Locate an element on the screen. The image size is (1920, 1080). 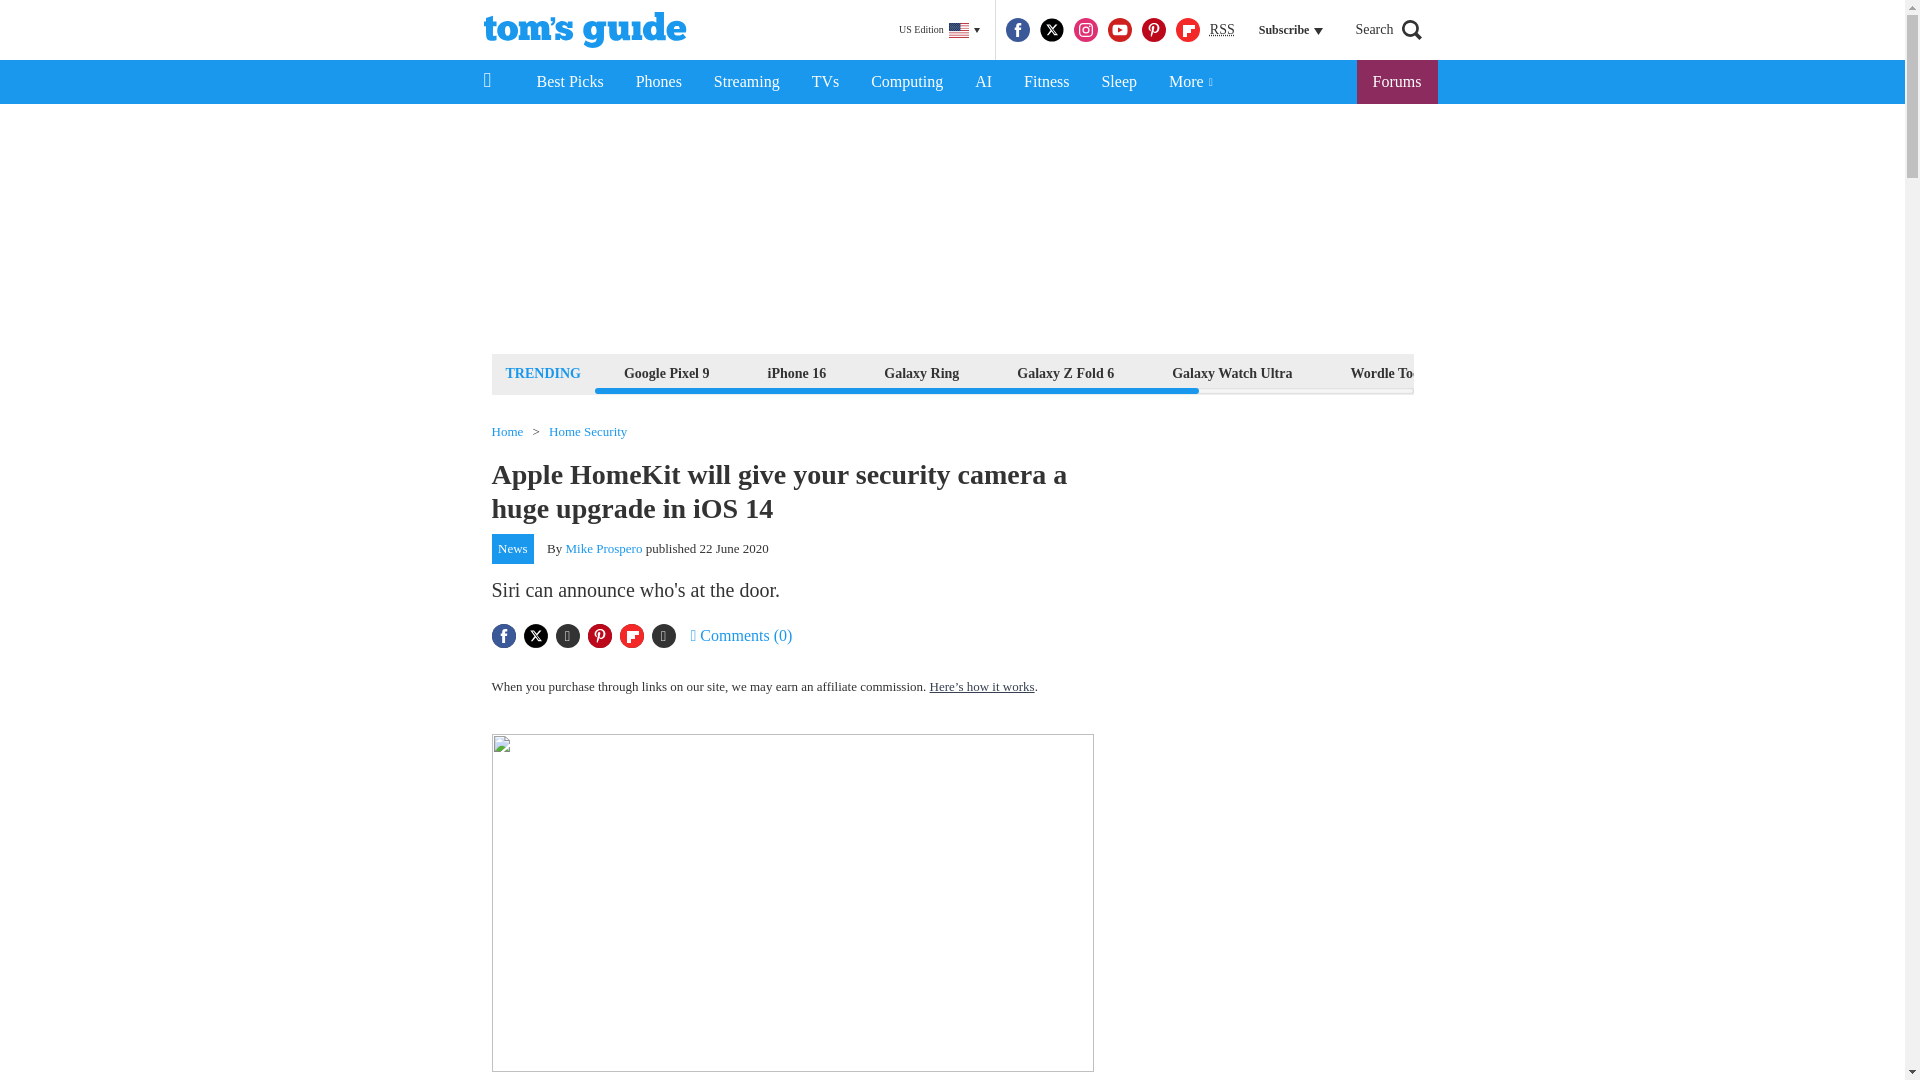
Really Simple Syndication is located at coordinates (1222, 28).